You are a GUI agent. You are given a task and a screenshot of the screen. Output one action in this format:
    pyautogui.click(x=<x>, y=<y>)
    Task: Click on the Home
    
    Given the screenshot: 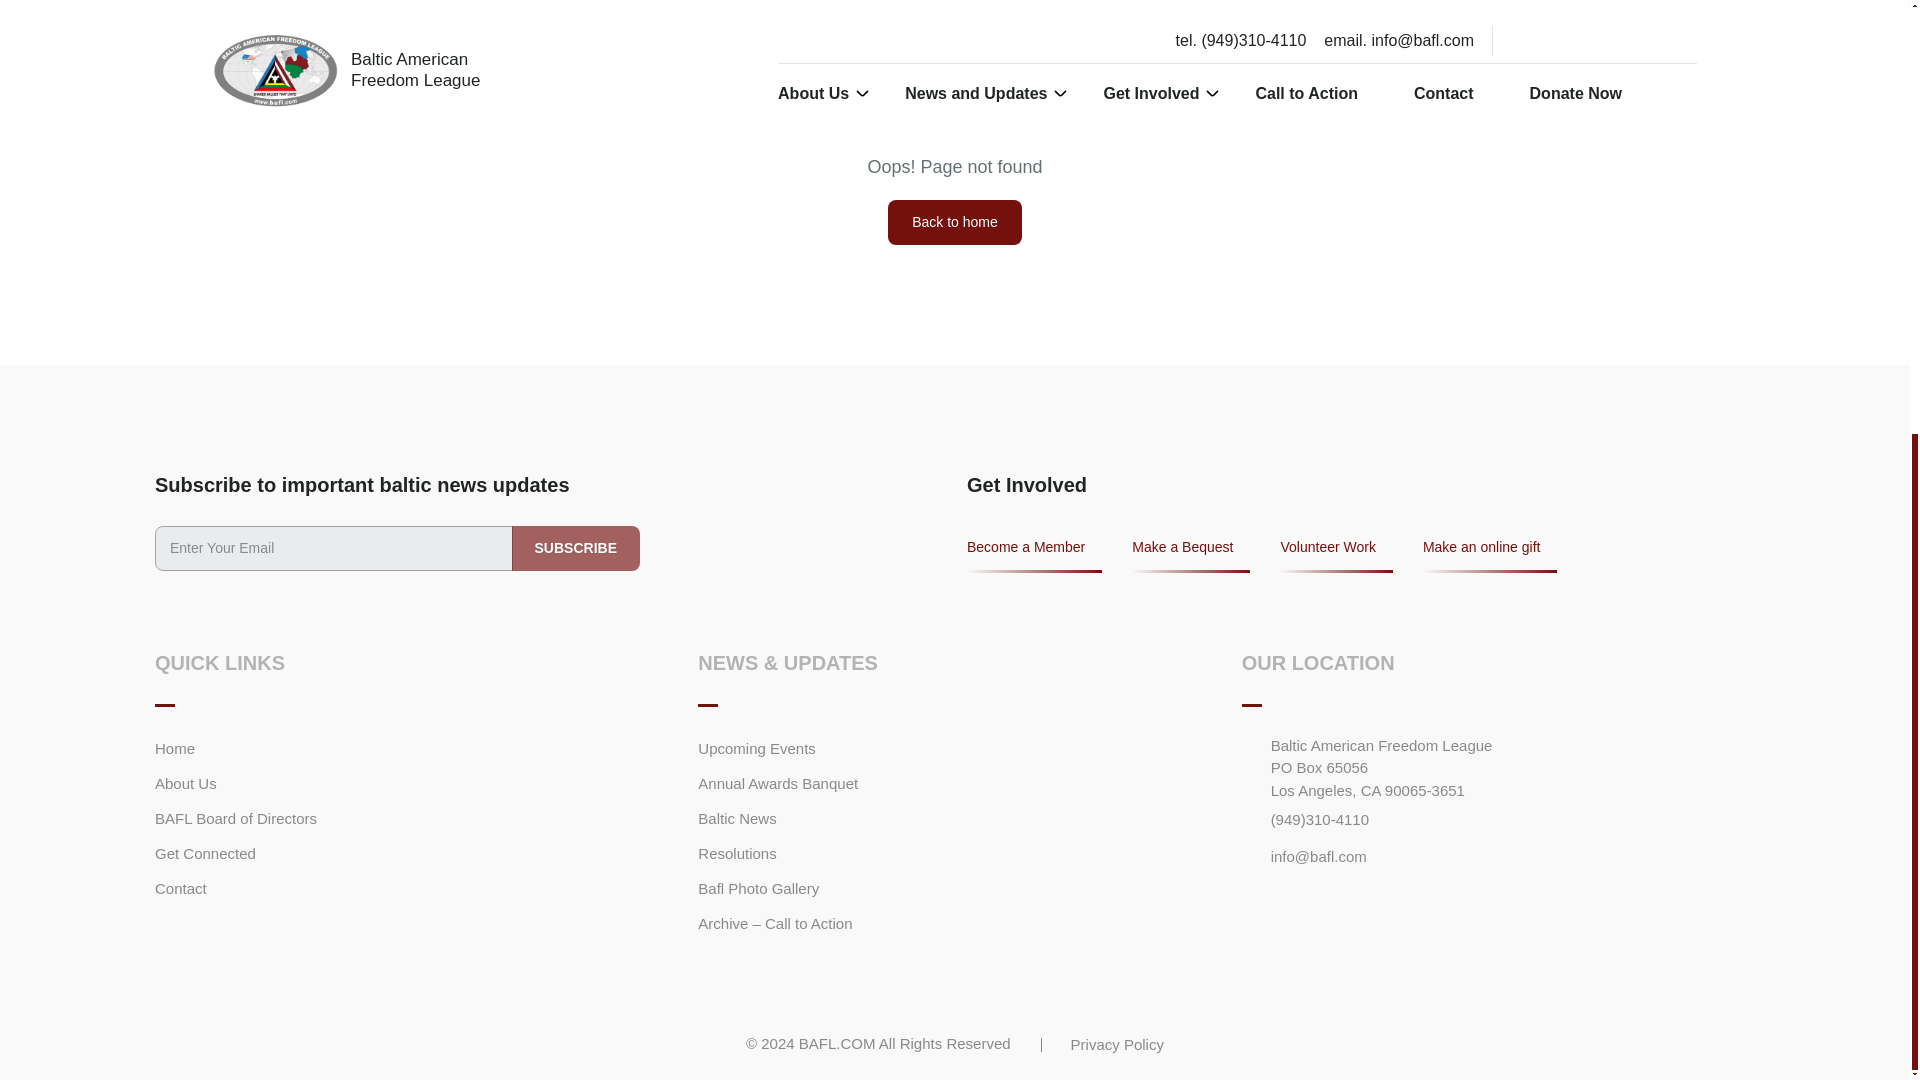 What is the action you would take?
    pyautogui.click(x=175, y=749)
    